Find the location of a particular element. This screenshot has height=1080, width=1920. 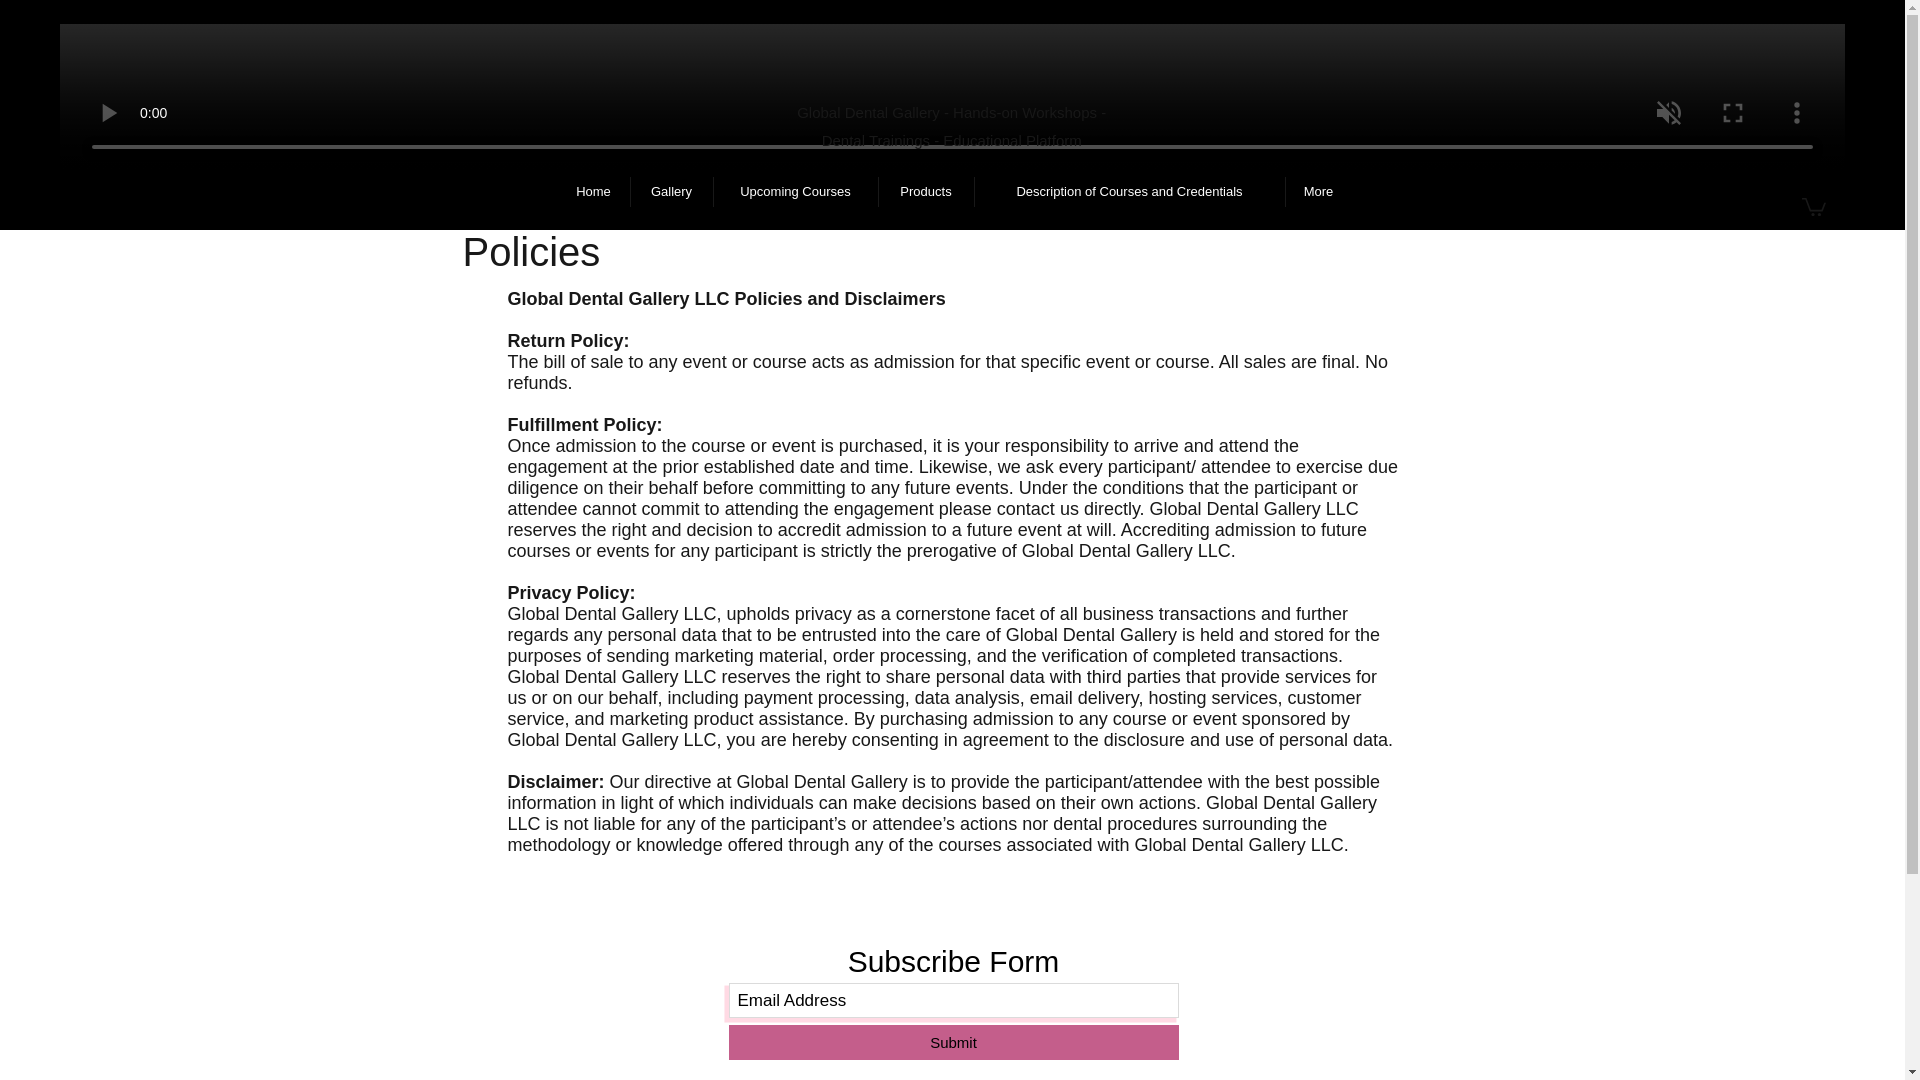

Gallery is located at coordinates (670, 192).